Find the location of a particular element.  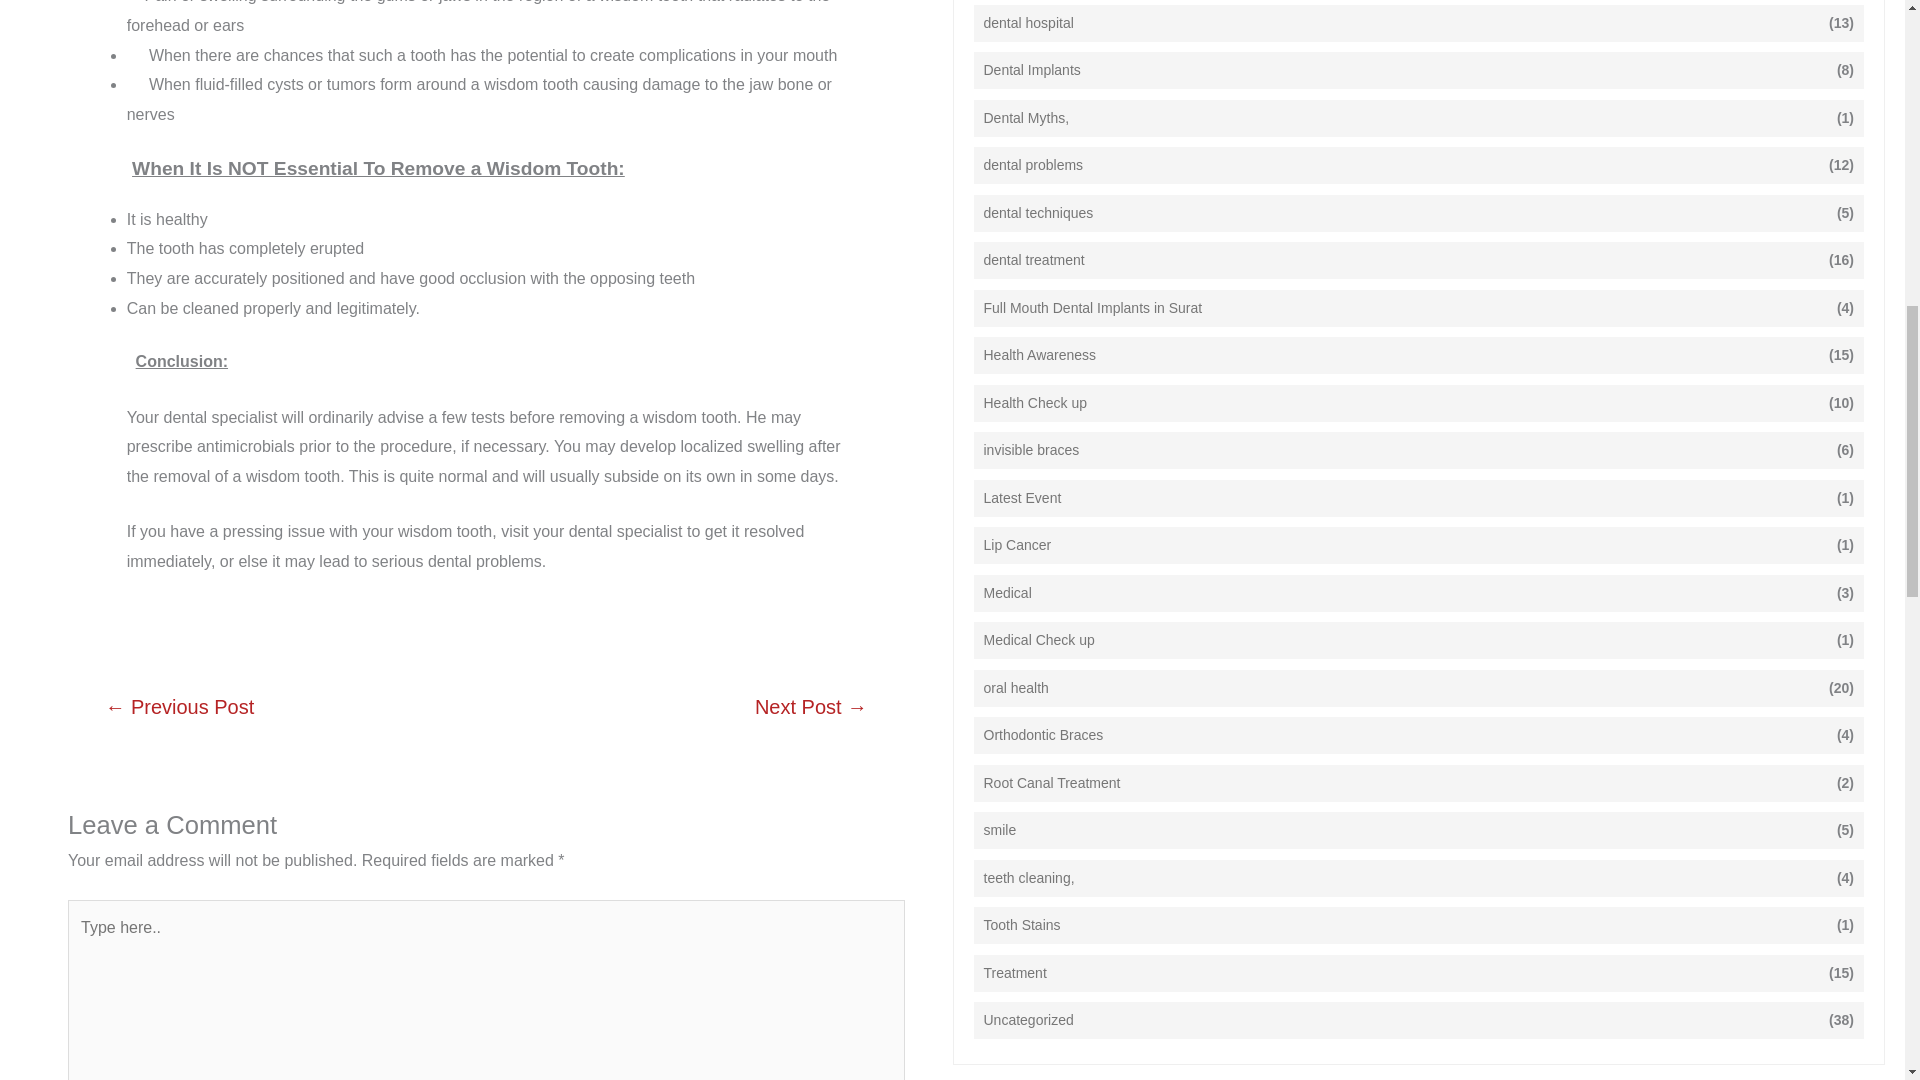

Full Mouth Dental Implants in Surat is located at coordinates (1093, 308).